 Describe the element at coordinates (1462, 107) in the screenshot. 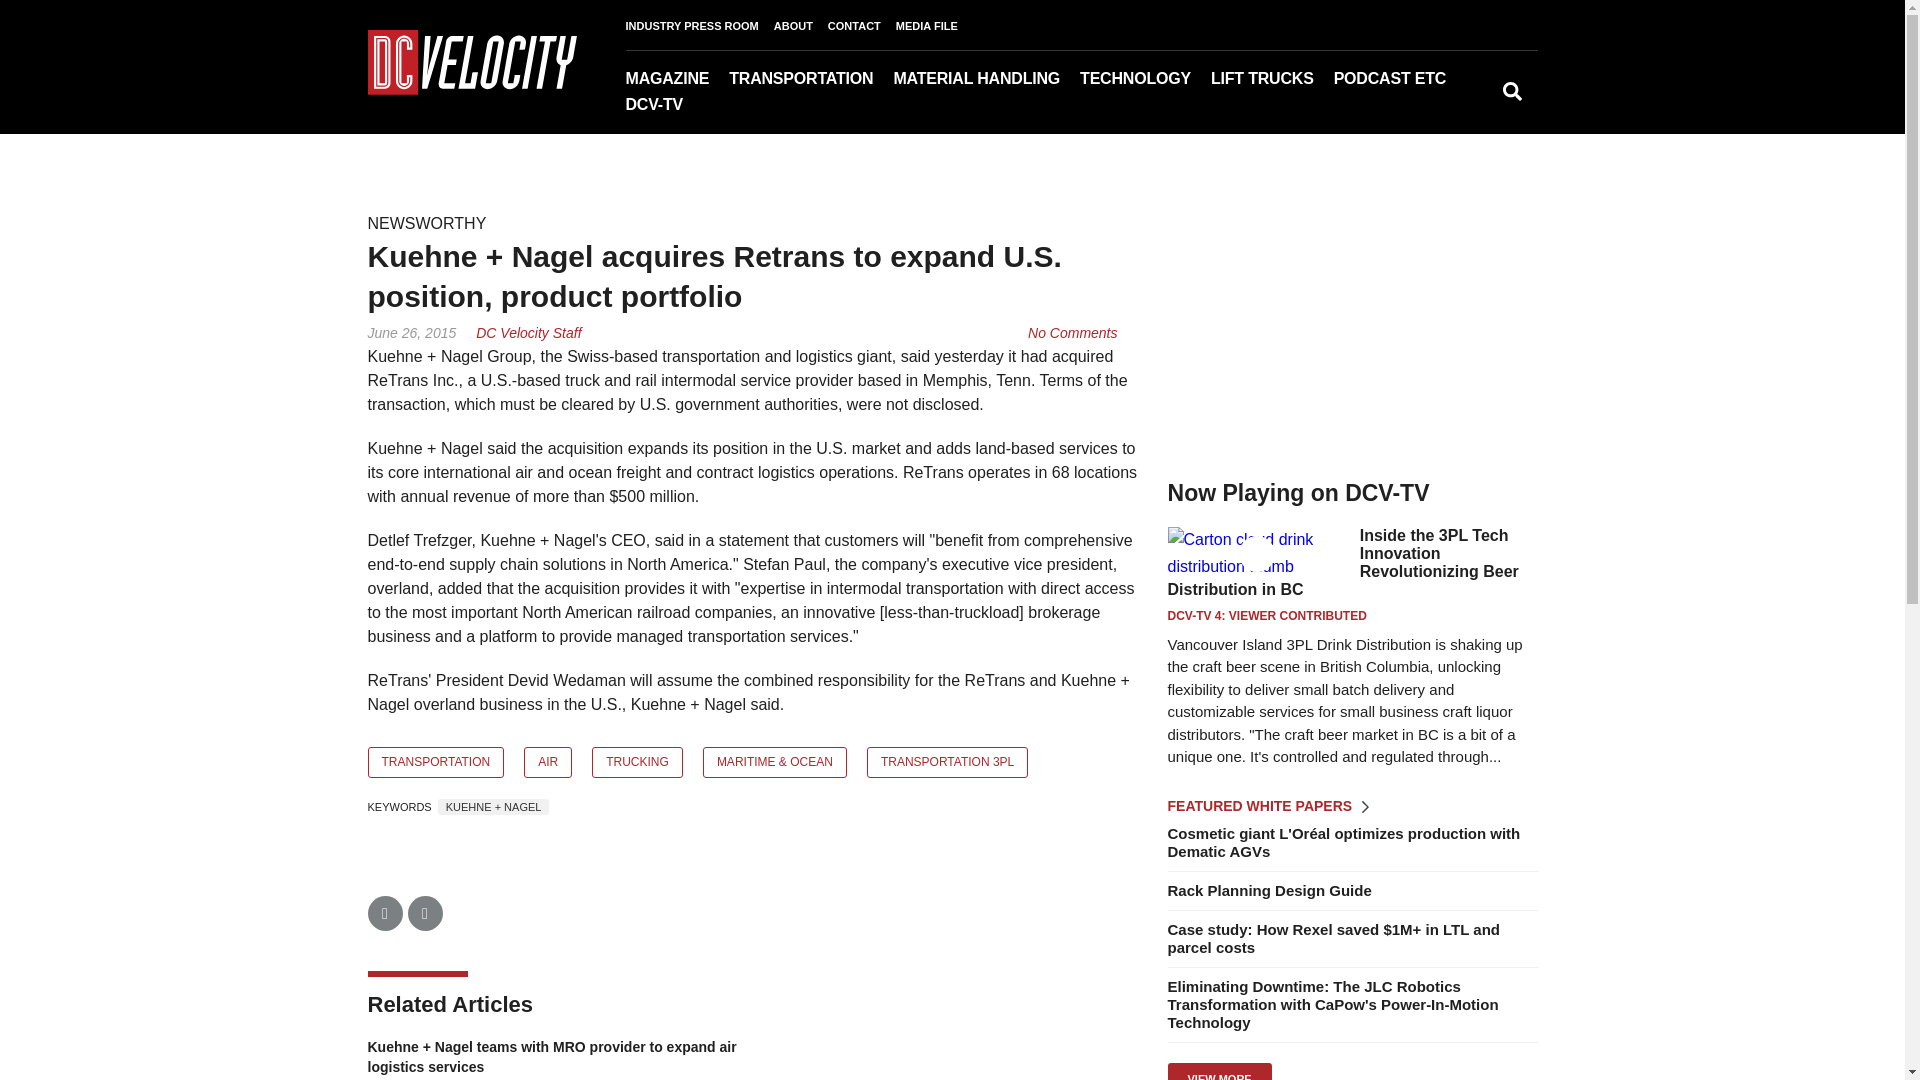

I see `White Papers` at that location.